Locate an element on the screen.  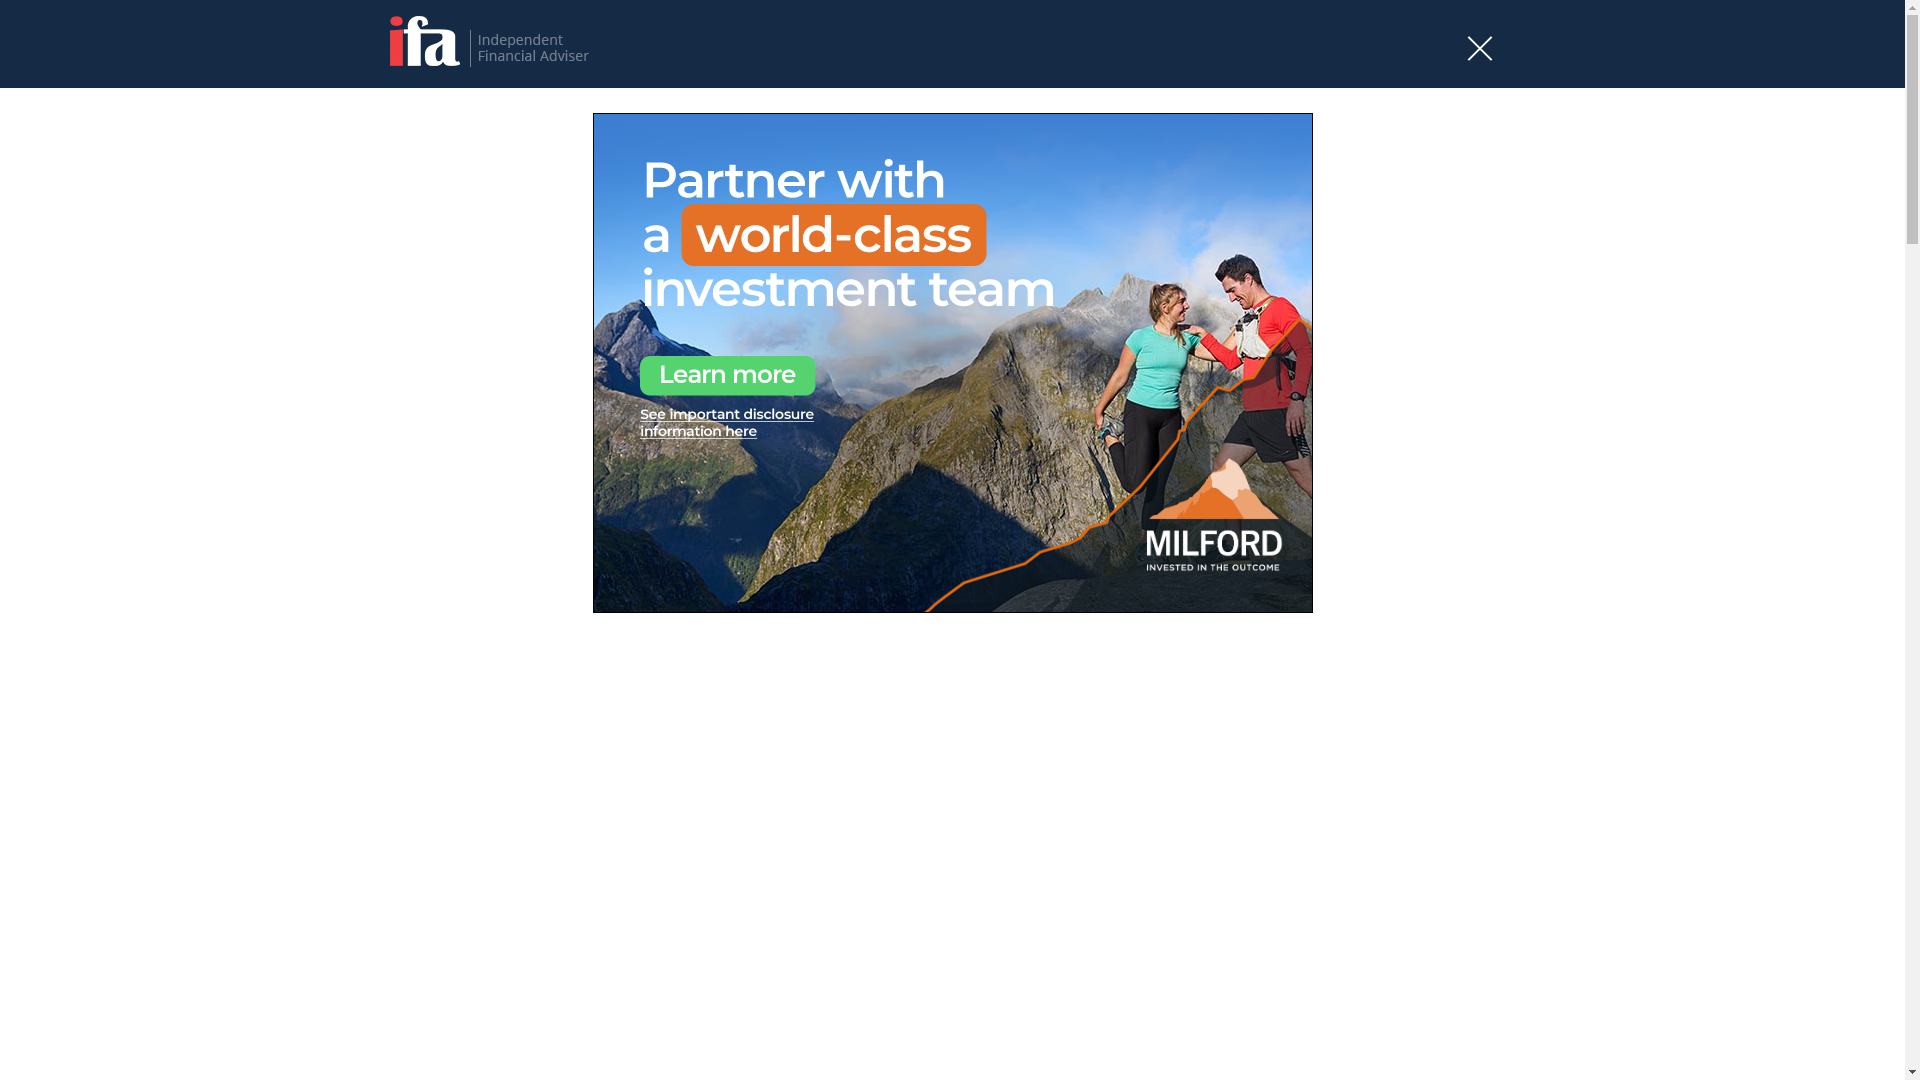
Webcasts is located at coordinates (1462, 346).